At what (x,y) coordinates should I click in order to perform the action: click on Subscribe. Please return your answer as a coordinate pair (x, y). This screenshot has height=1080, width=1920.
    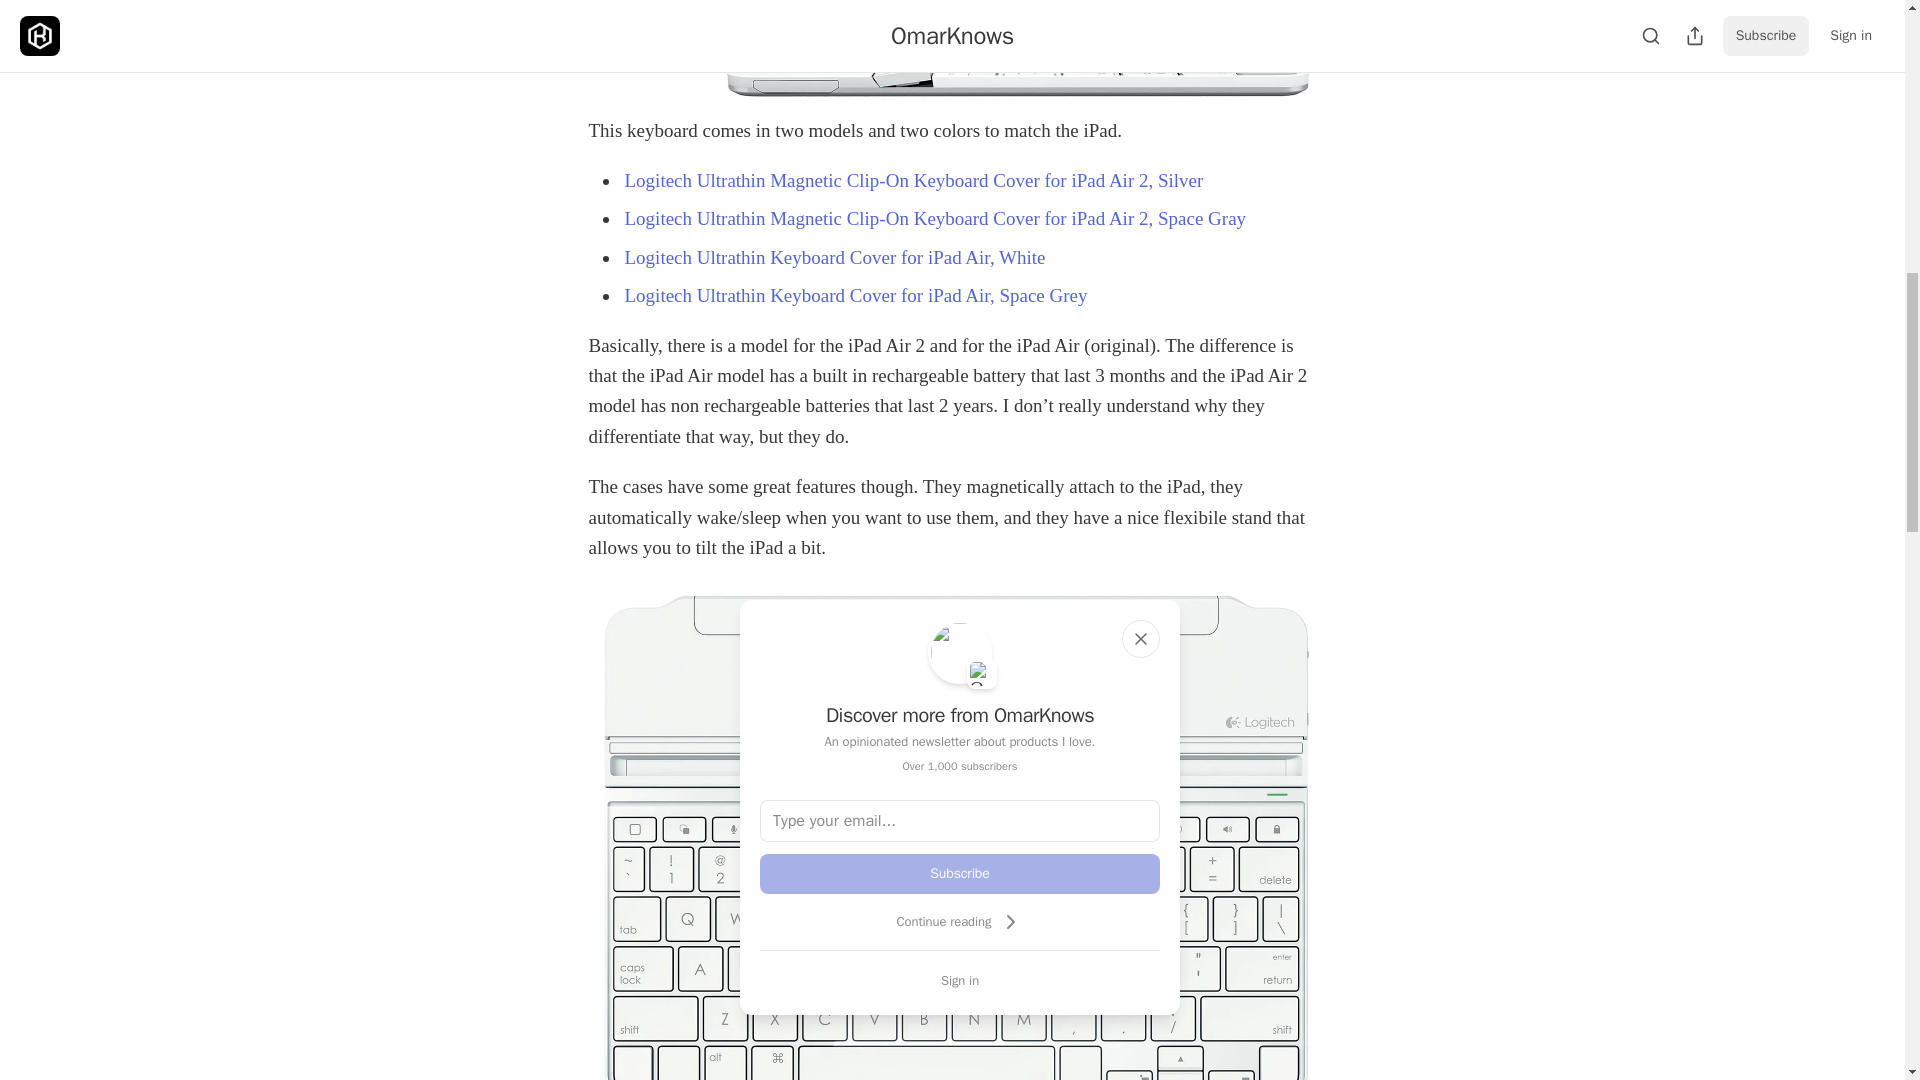
    Looking at the image, I should click on (960, 874).